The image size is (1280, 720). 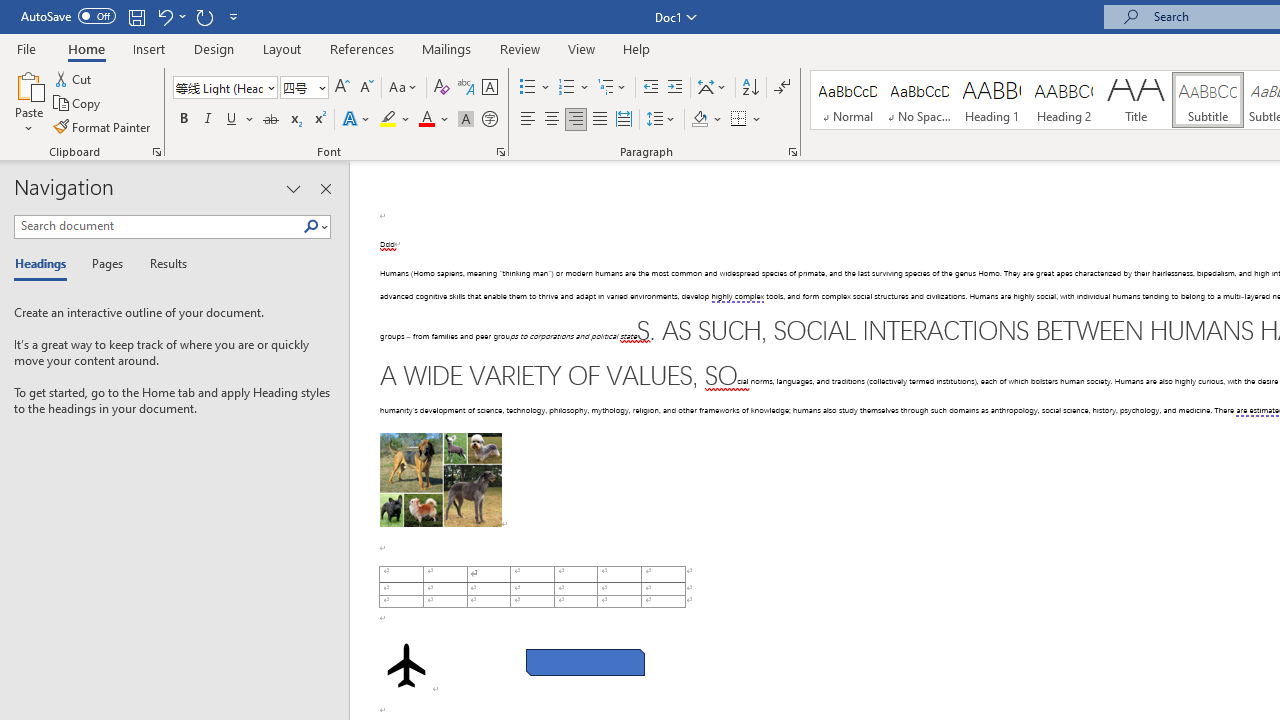 I want to click on Paste, so click(x=28, y=84).